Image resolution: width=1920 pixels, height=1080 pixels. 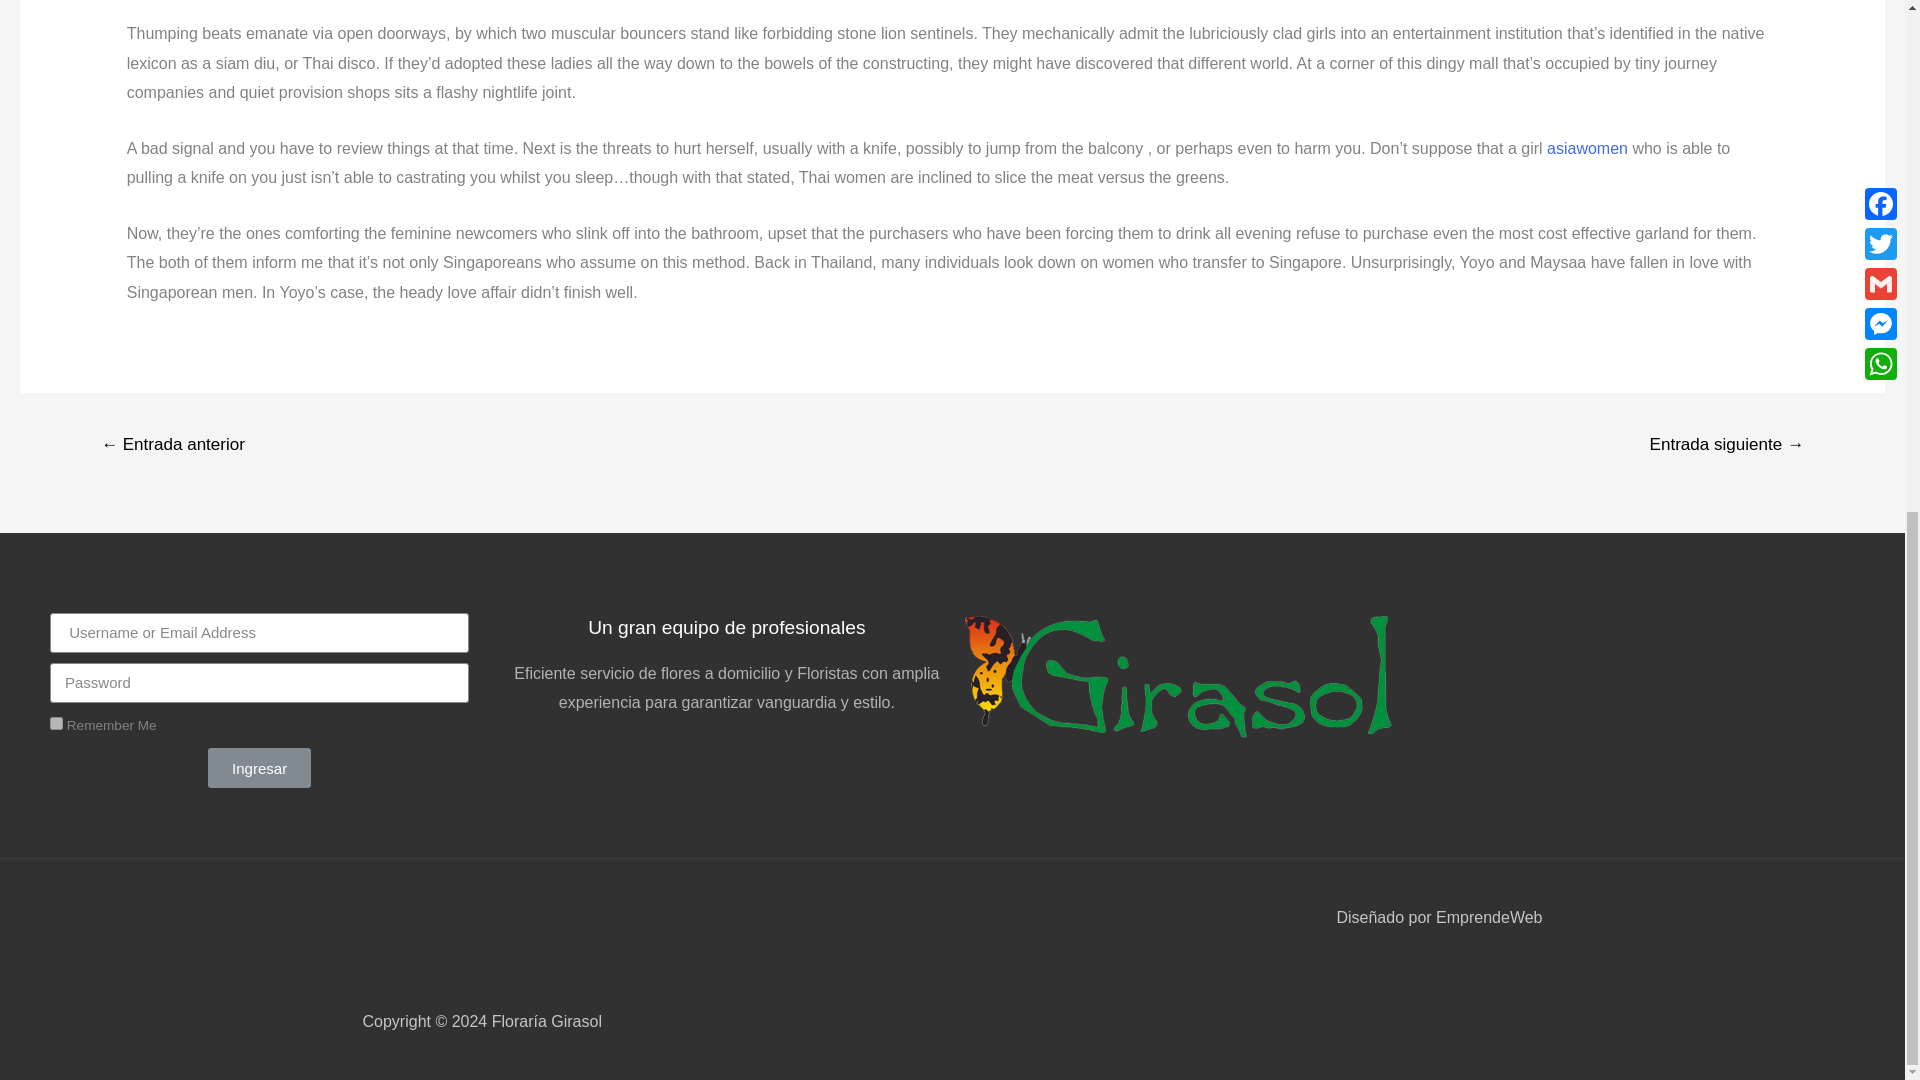 What do you see at coordinates (56, 724) in the screenshot?
I see `forever` at bounding box center [56, 724].